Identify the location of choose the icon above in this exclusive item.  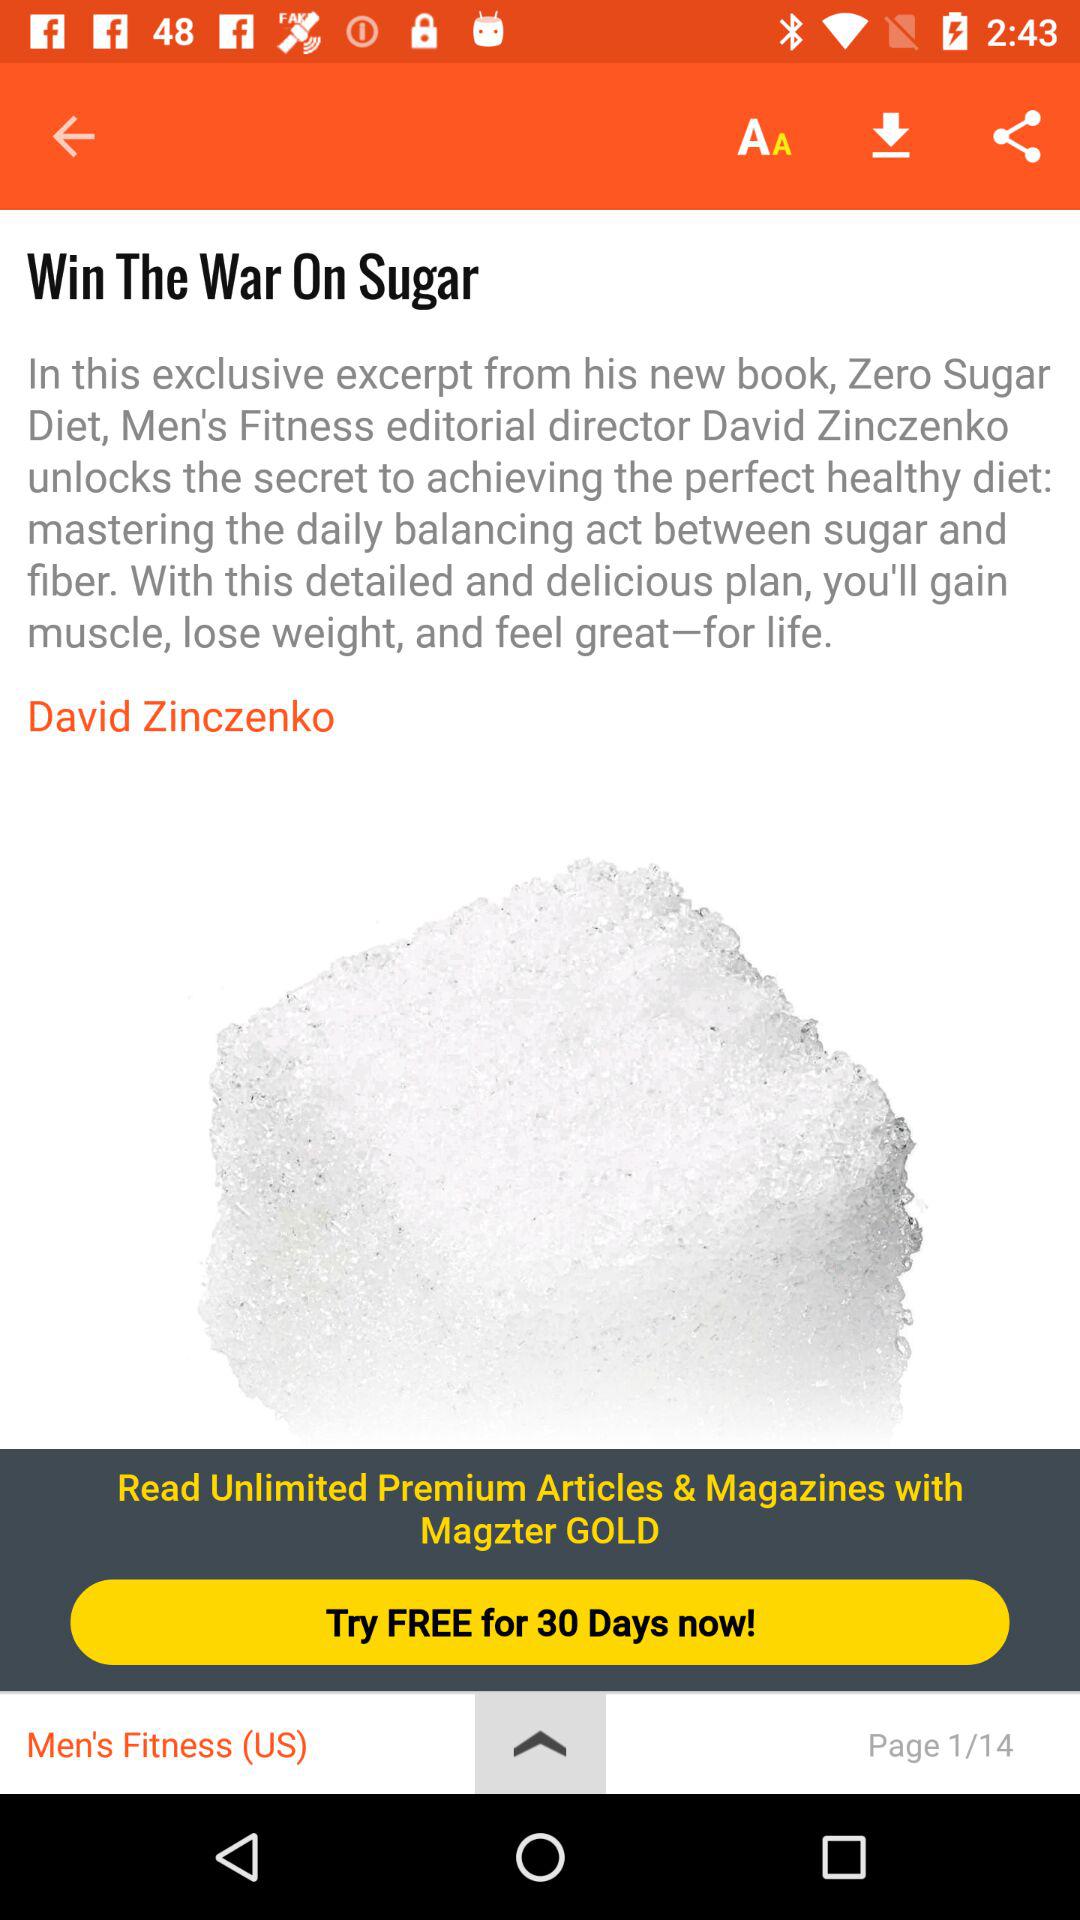
(1016, 136).